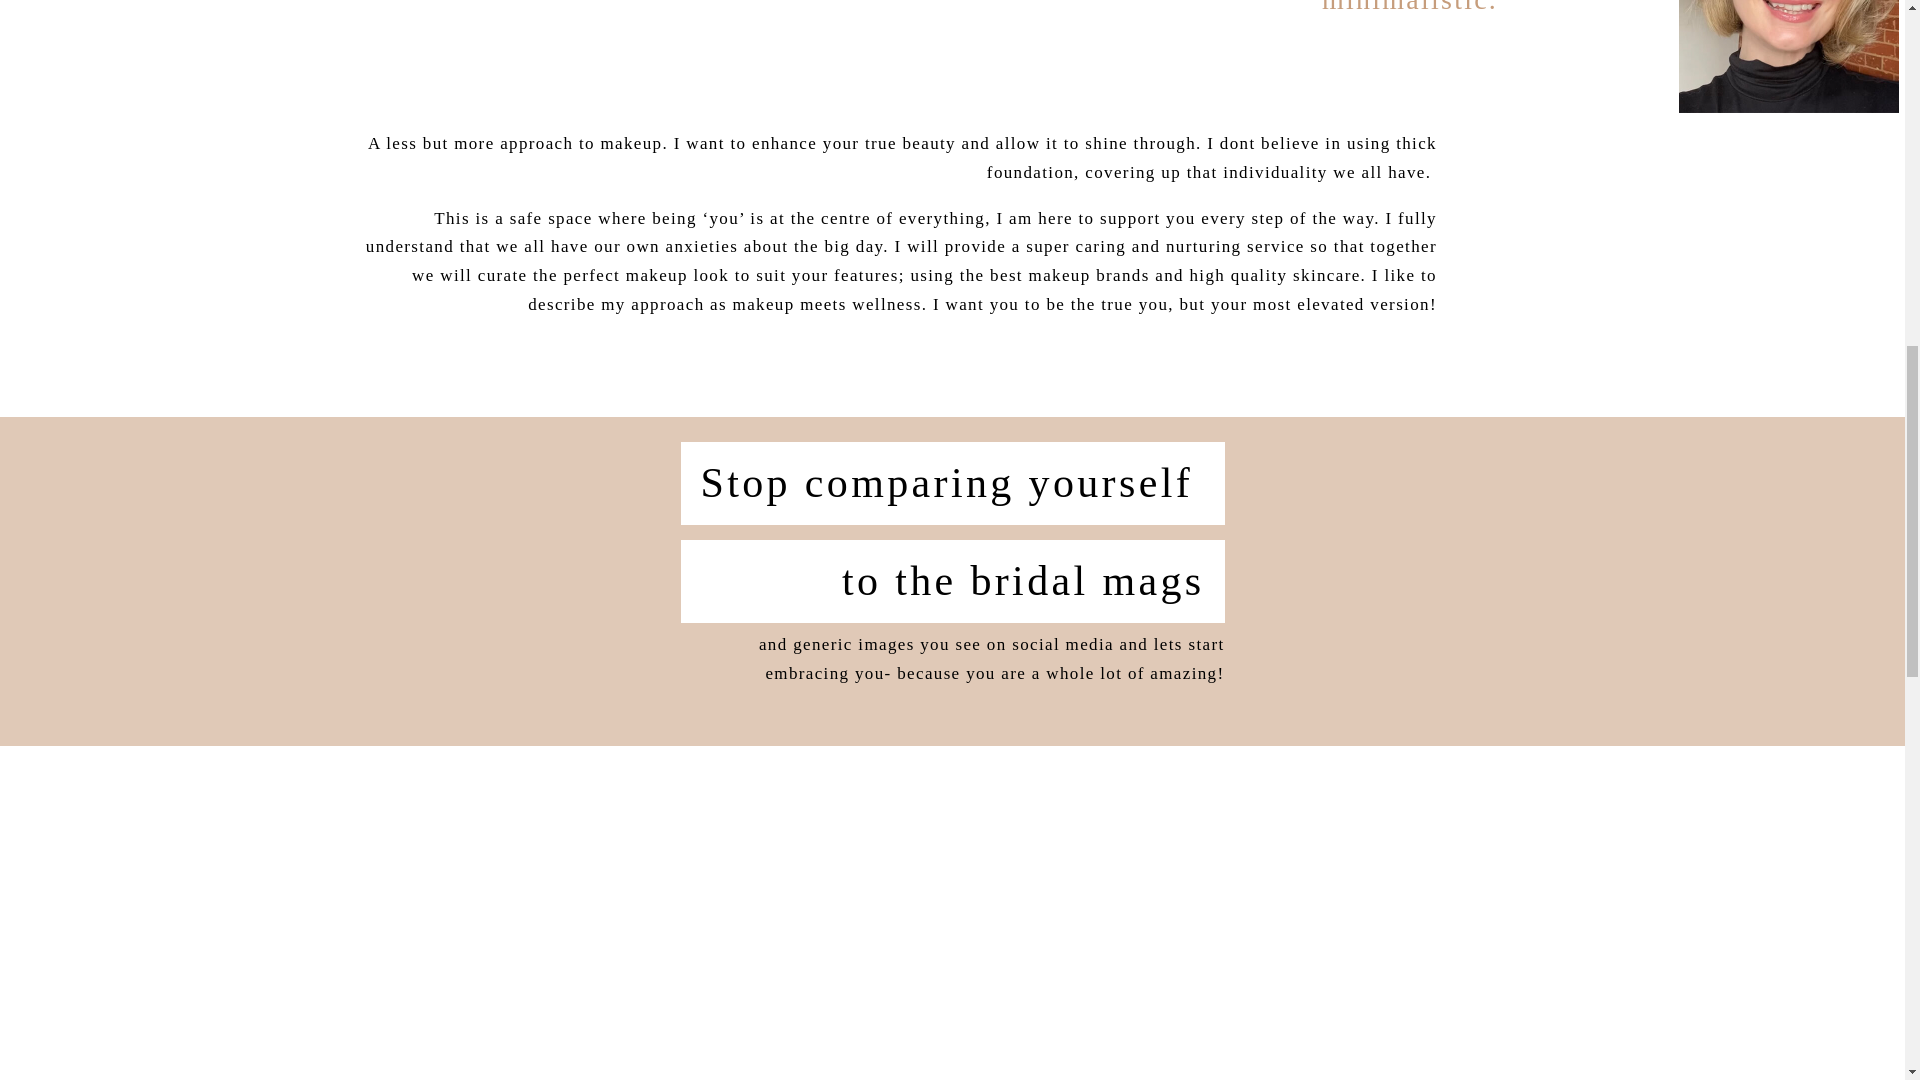  I want to click on sian-harries-makeupartist, so click(1788, 56).